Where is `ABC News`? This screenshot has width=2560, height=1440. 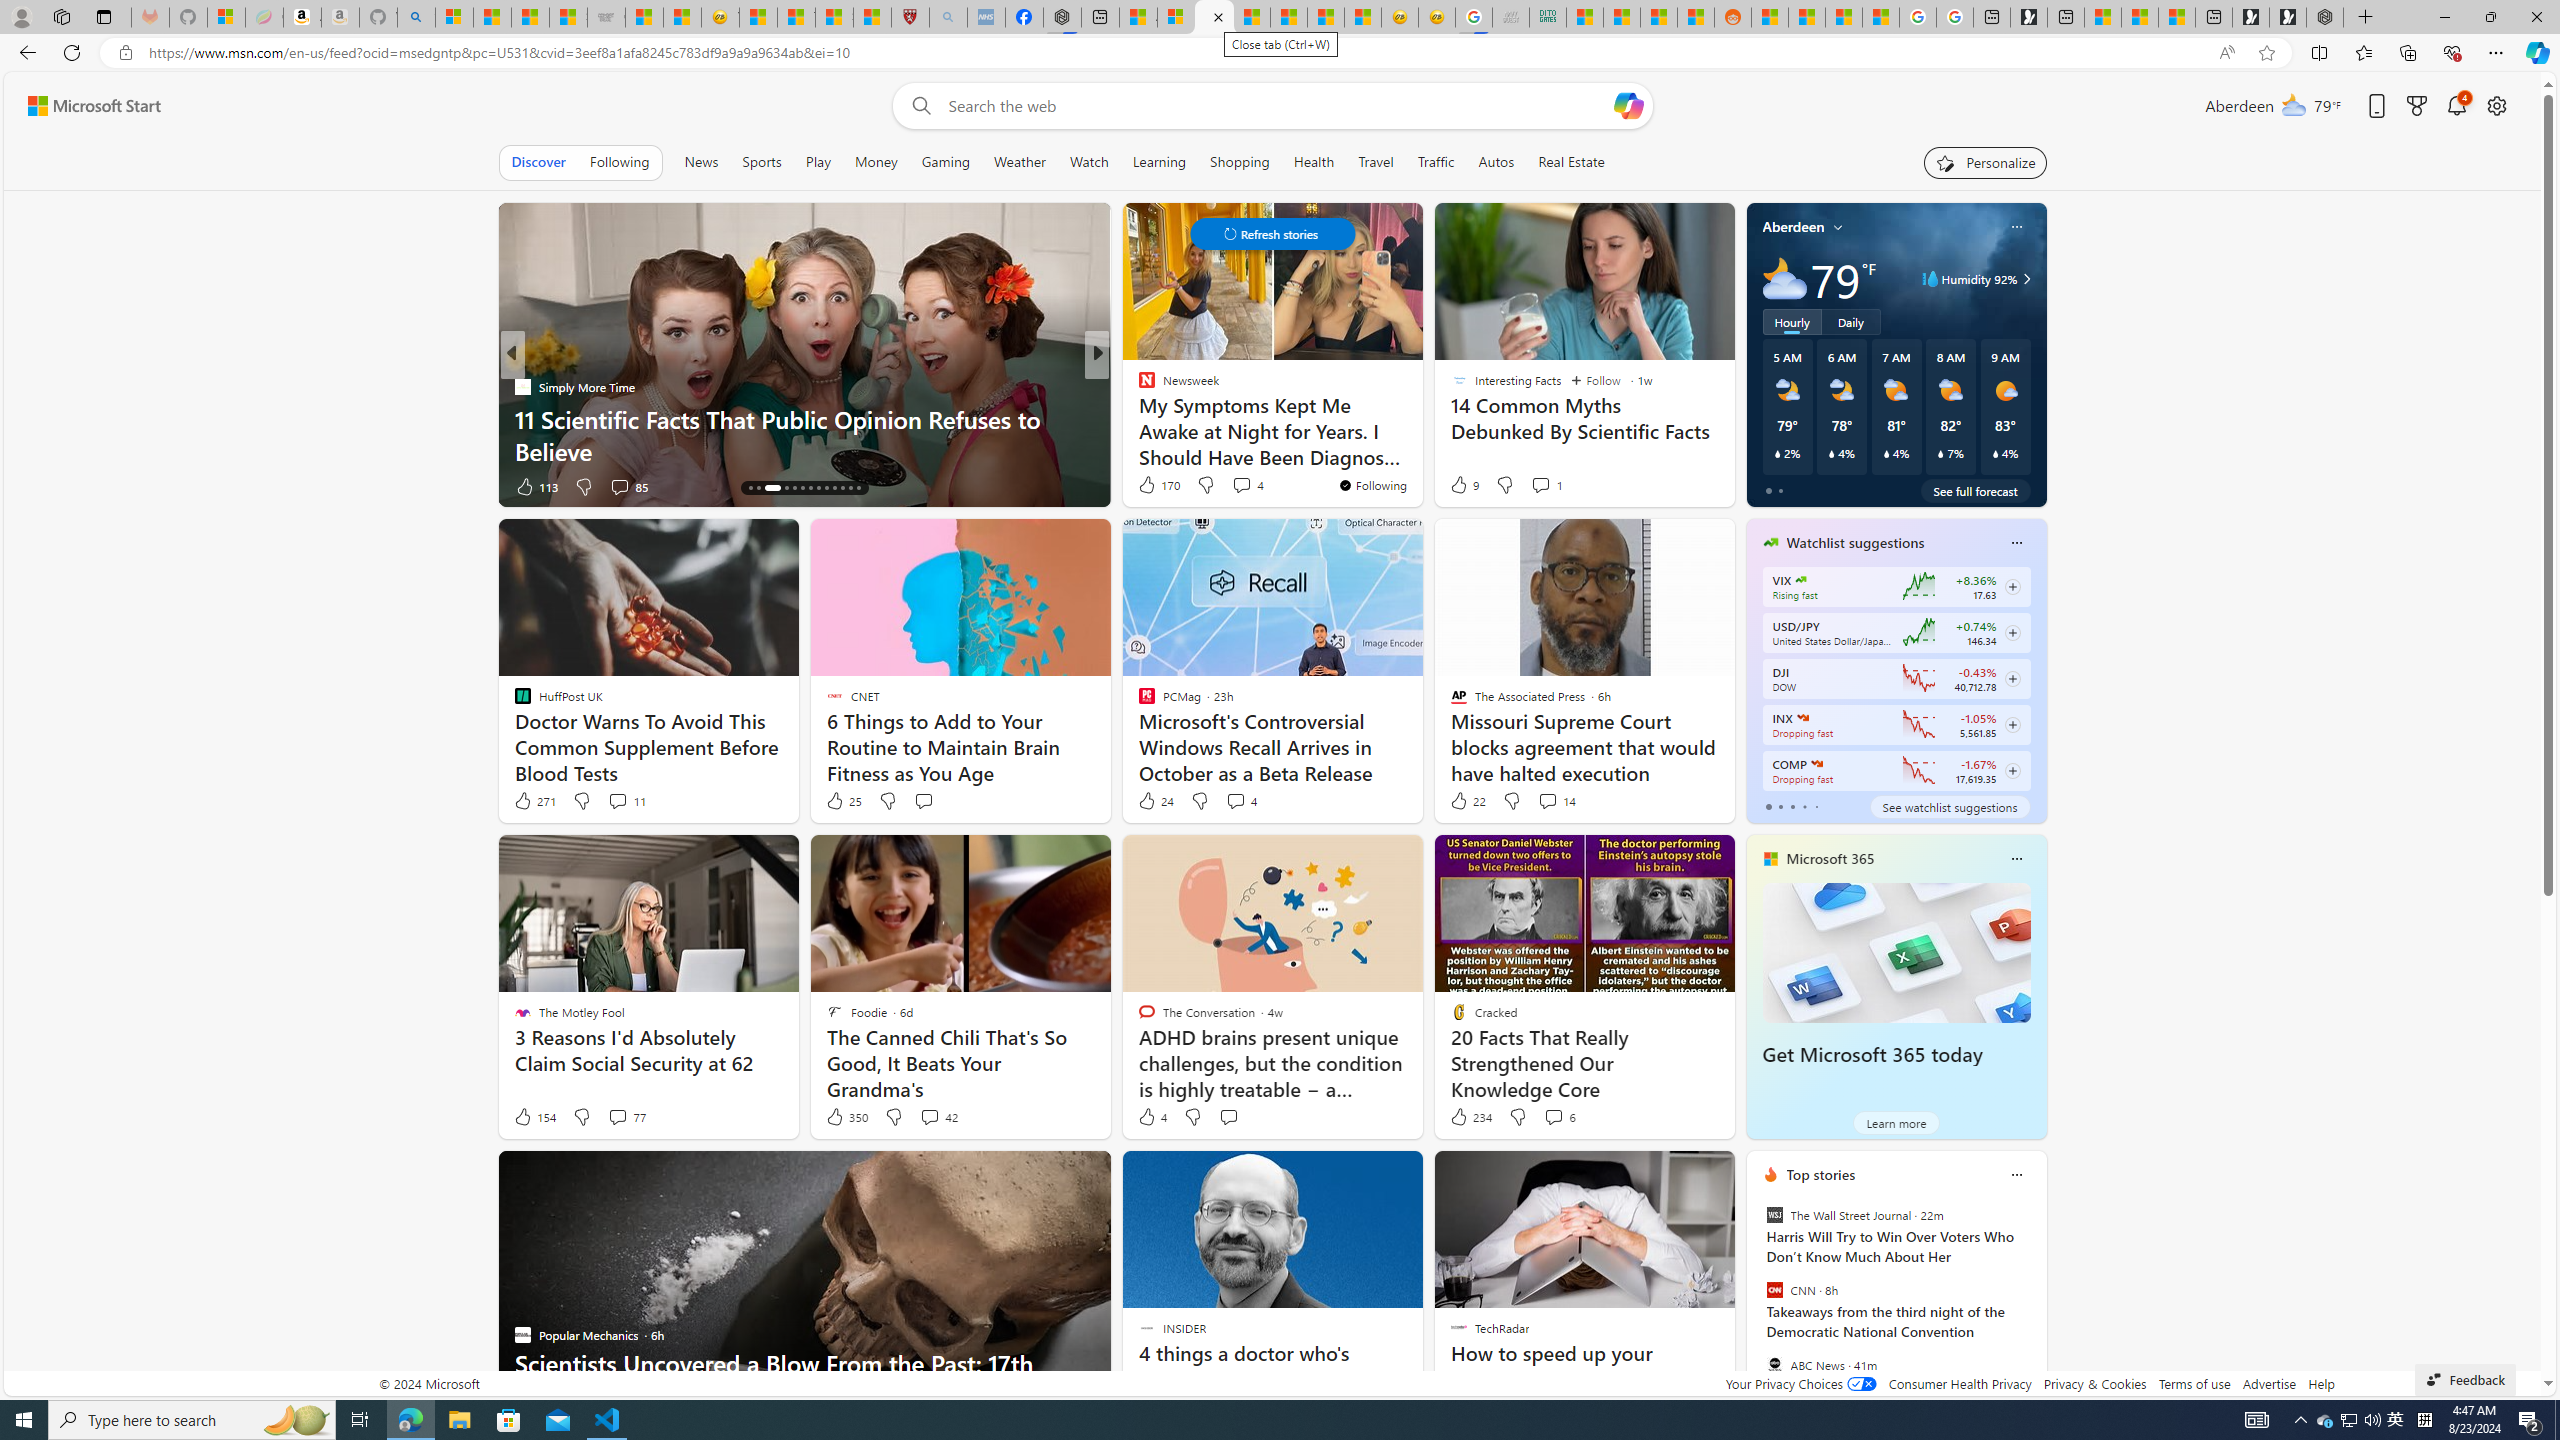
ABC News is located at coordinates (1774, 1364).